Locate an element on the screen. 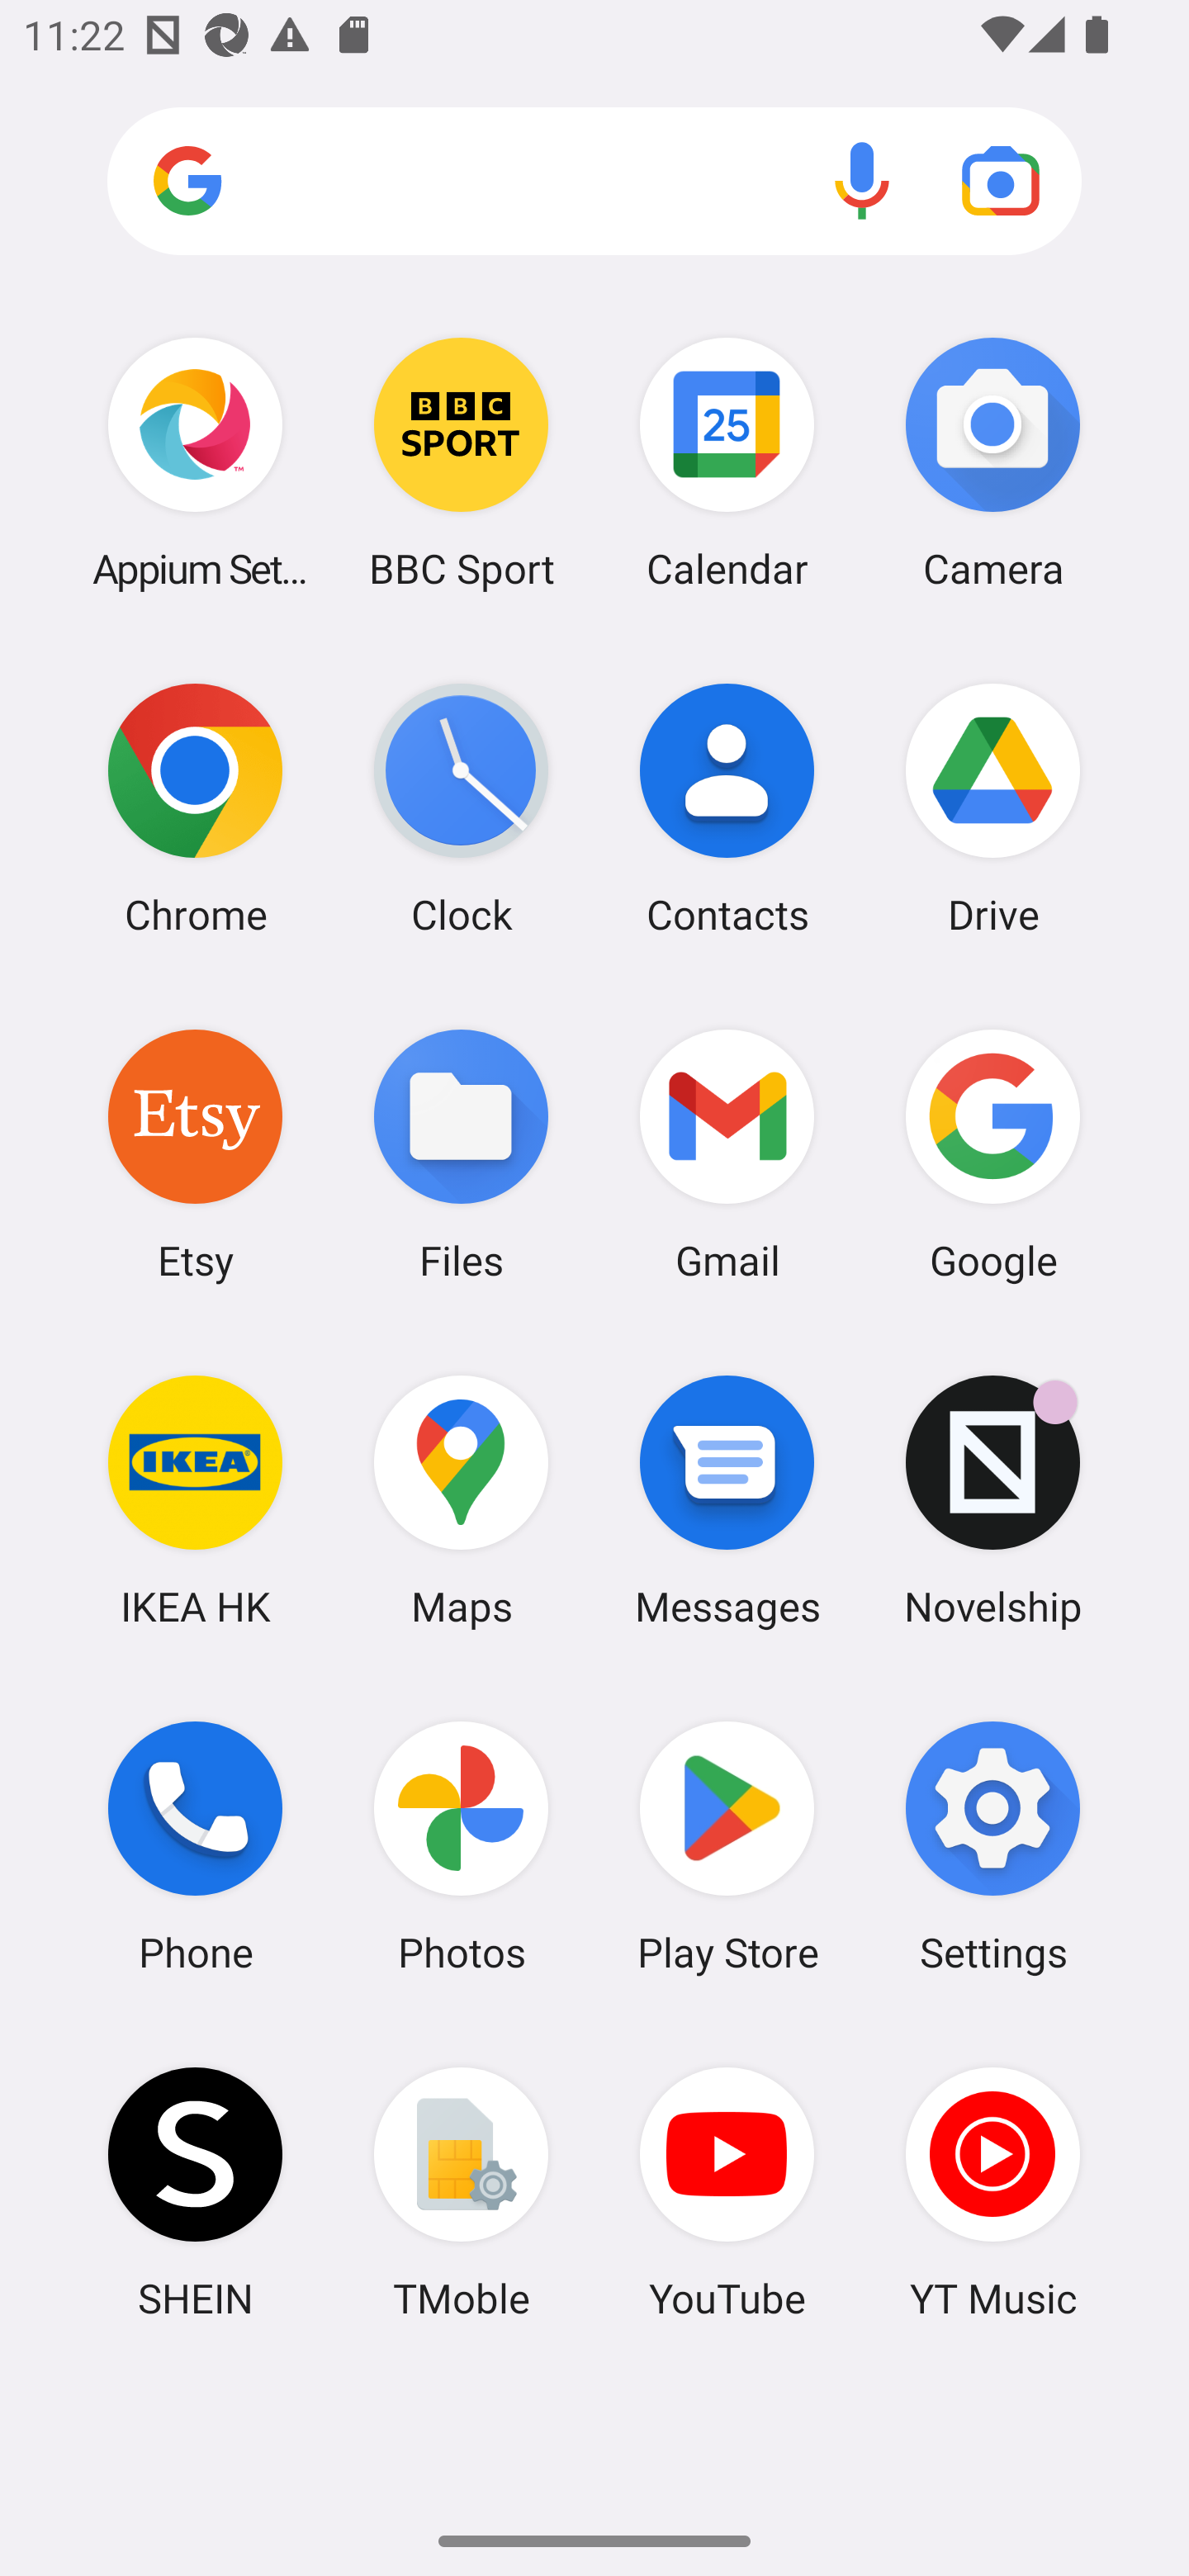  Search apps, web and more is located at coordinates (594, 182).